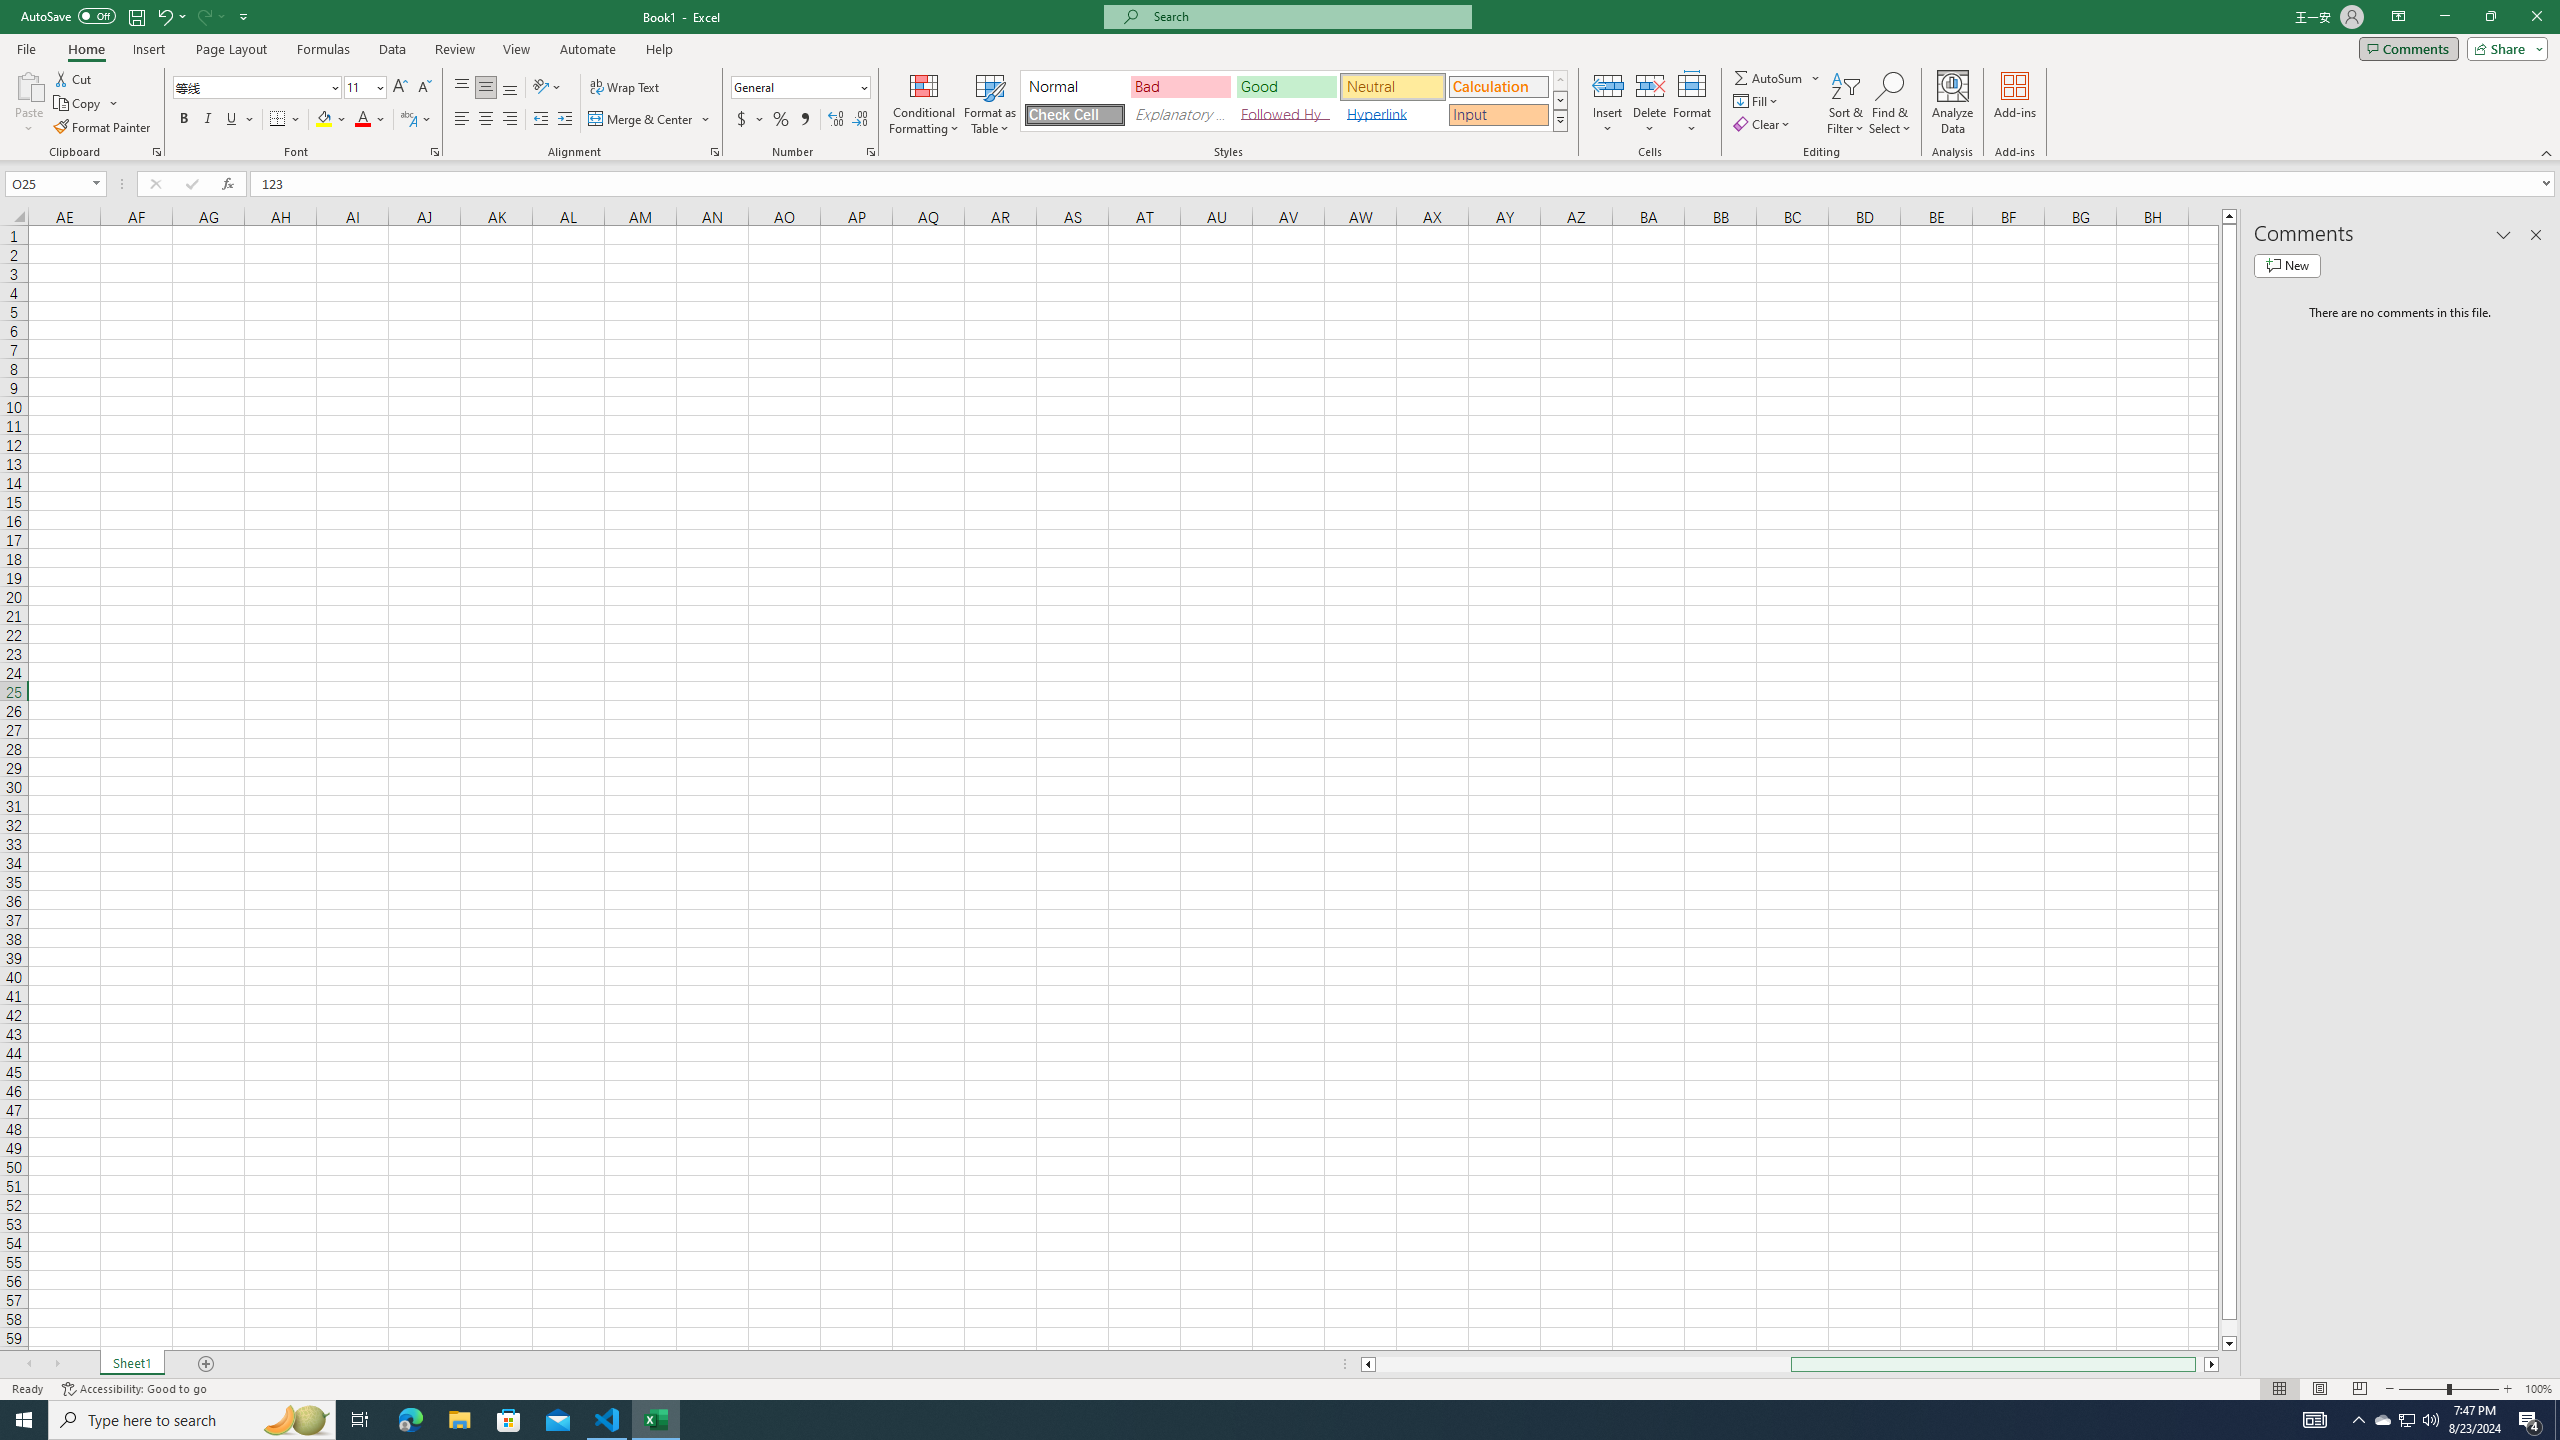 Image resolution: width=2560 pixels, height=1440 pixels. Describe the element at coordinates (1392, 86) in the screenshot. I see `Neutral` at that location.